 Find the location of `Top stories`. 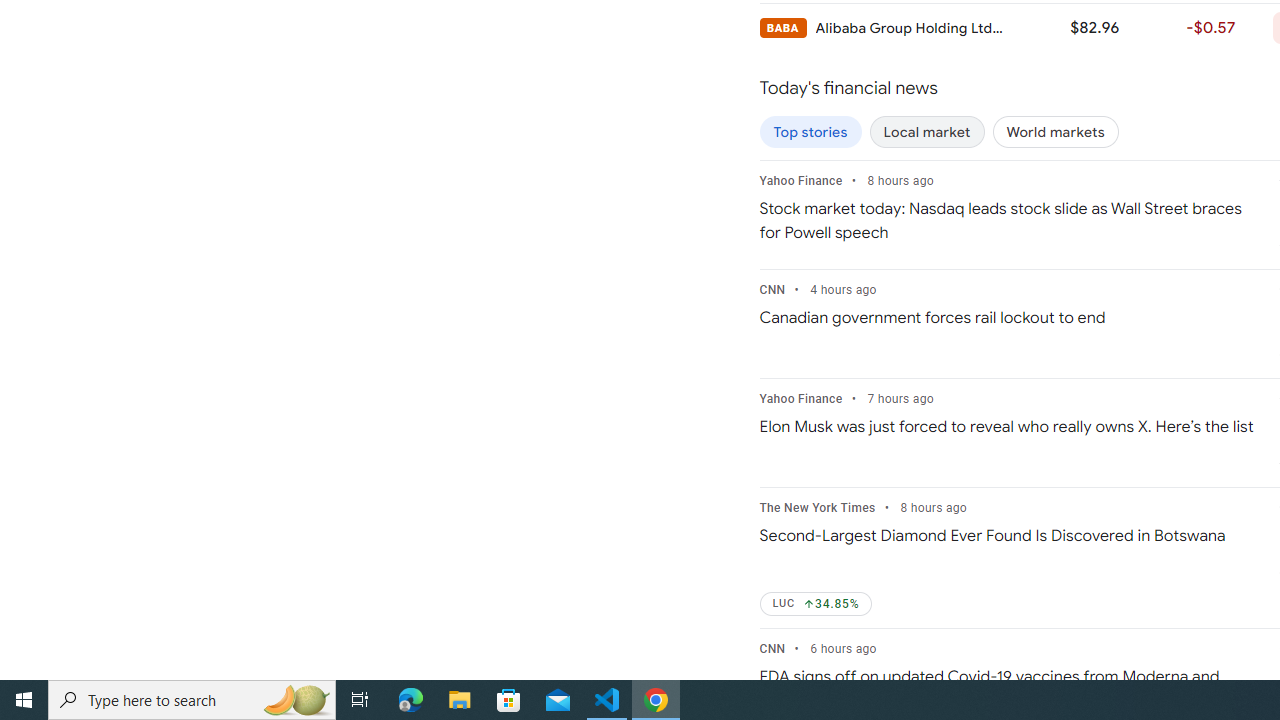

Top stories is located at coordinates (810, 132).